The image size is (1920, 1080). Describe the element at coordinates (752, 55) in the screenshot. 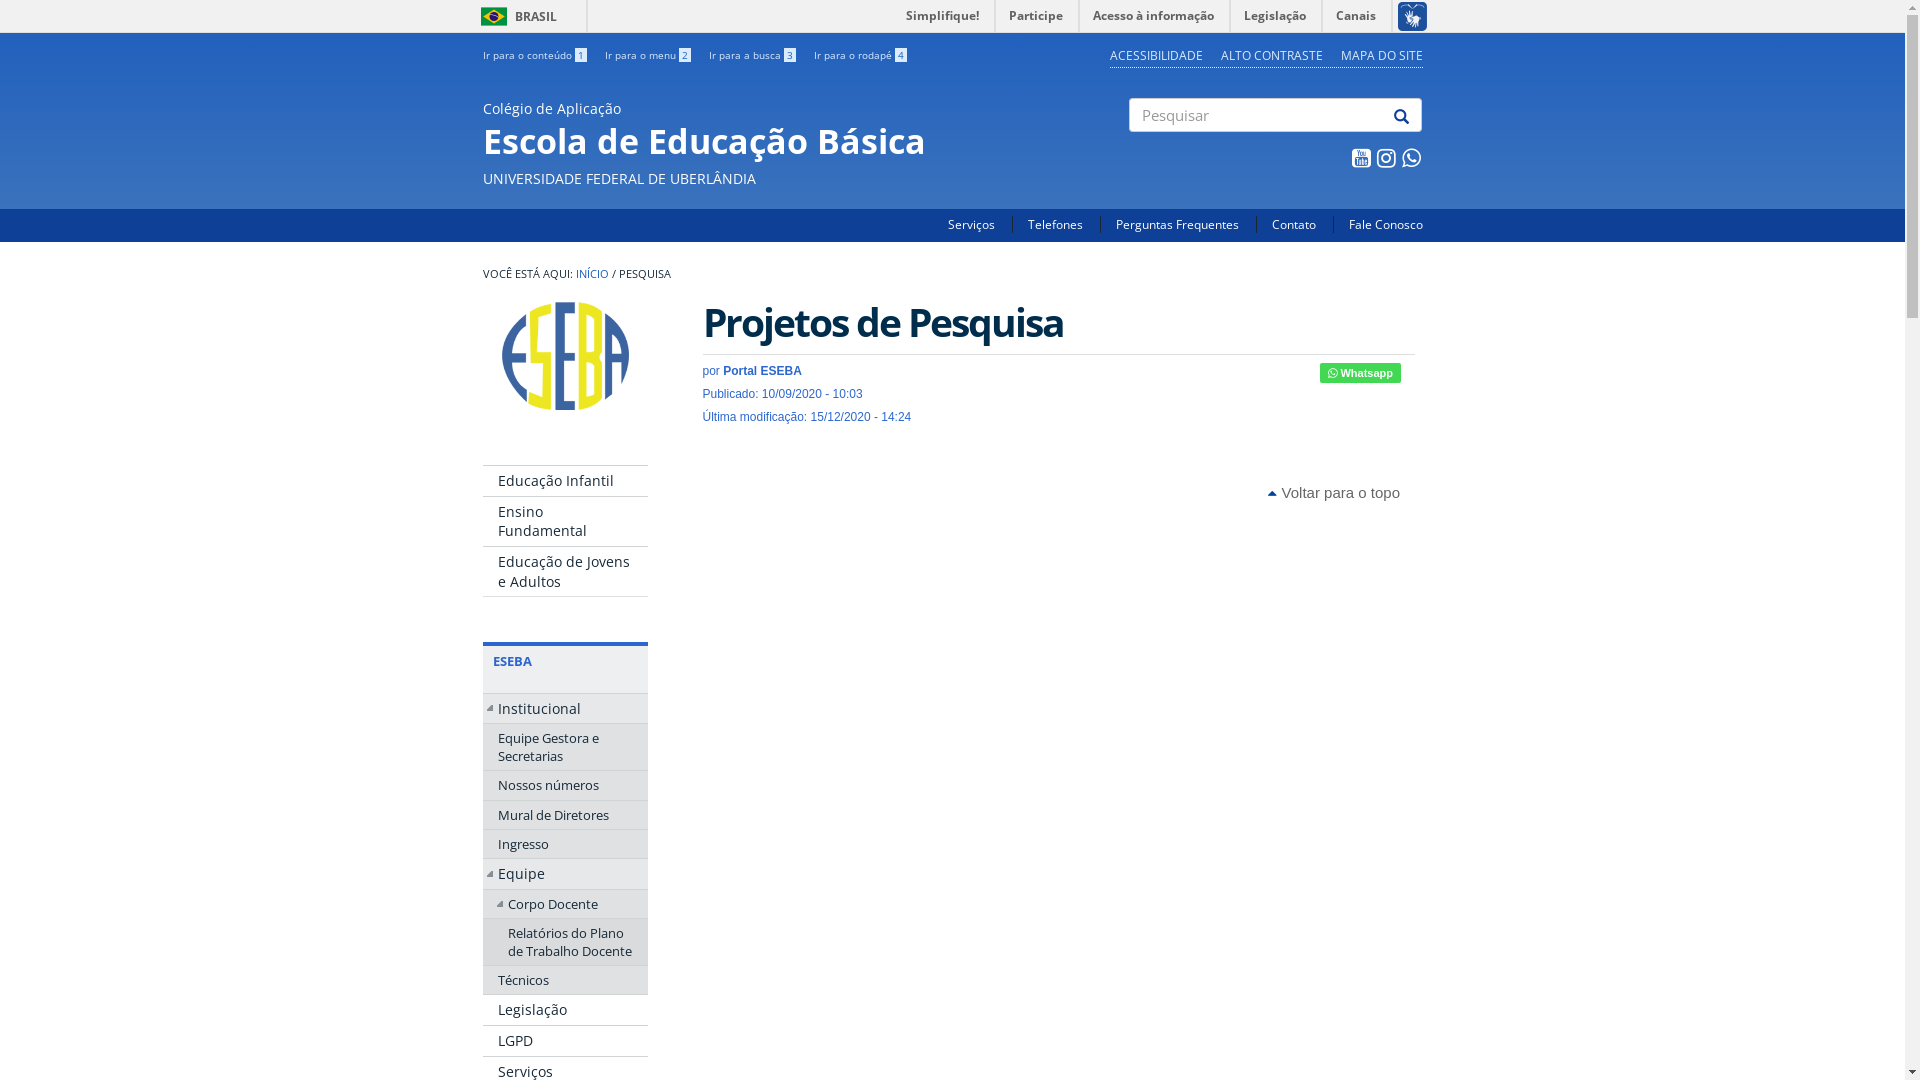

I see `Ir para a busca 3` at that location.